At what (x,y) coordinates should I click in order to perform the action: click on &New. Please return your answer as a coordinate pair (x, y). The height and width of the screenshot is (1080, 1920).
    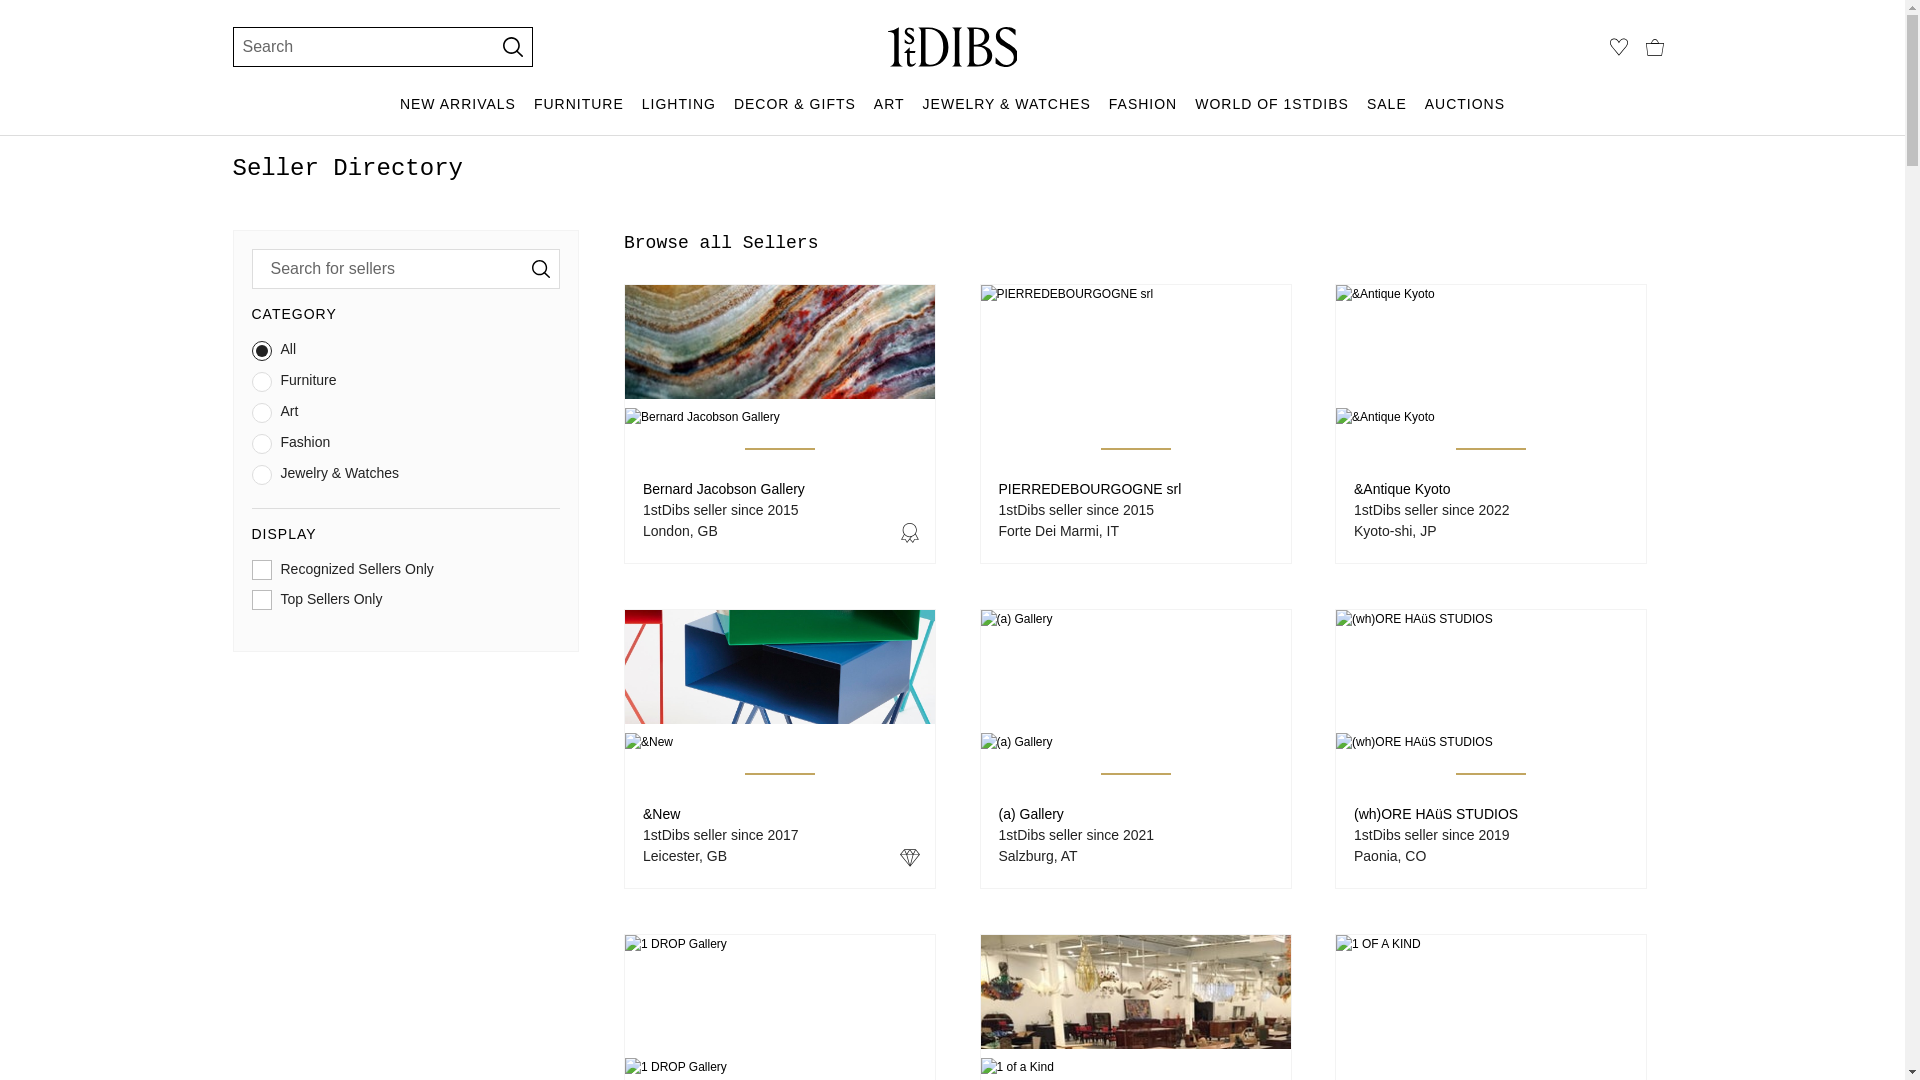
    Looking at the image, I should click on (662, 814).